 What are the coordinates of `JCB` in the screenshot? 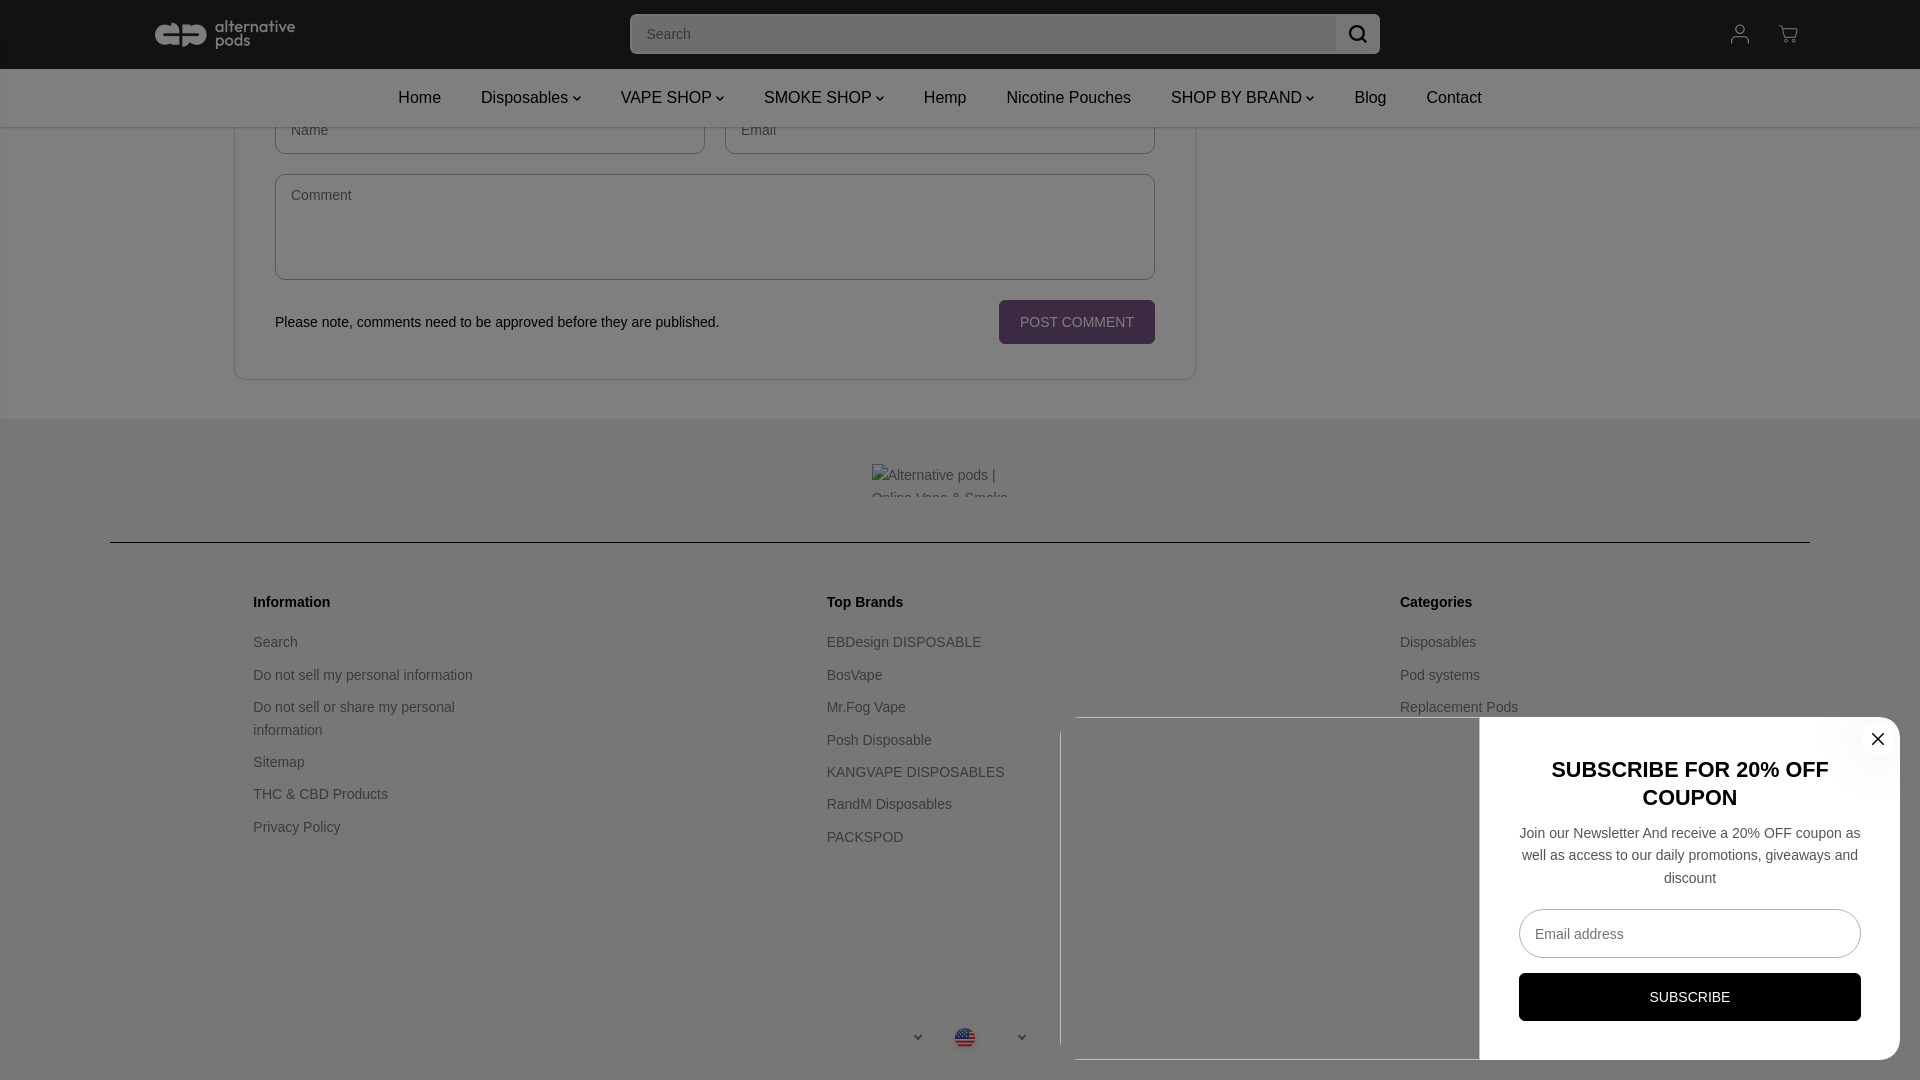 It's located at (1689, 1038).